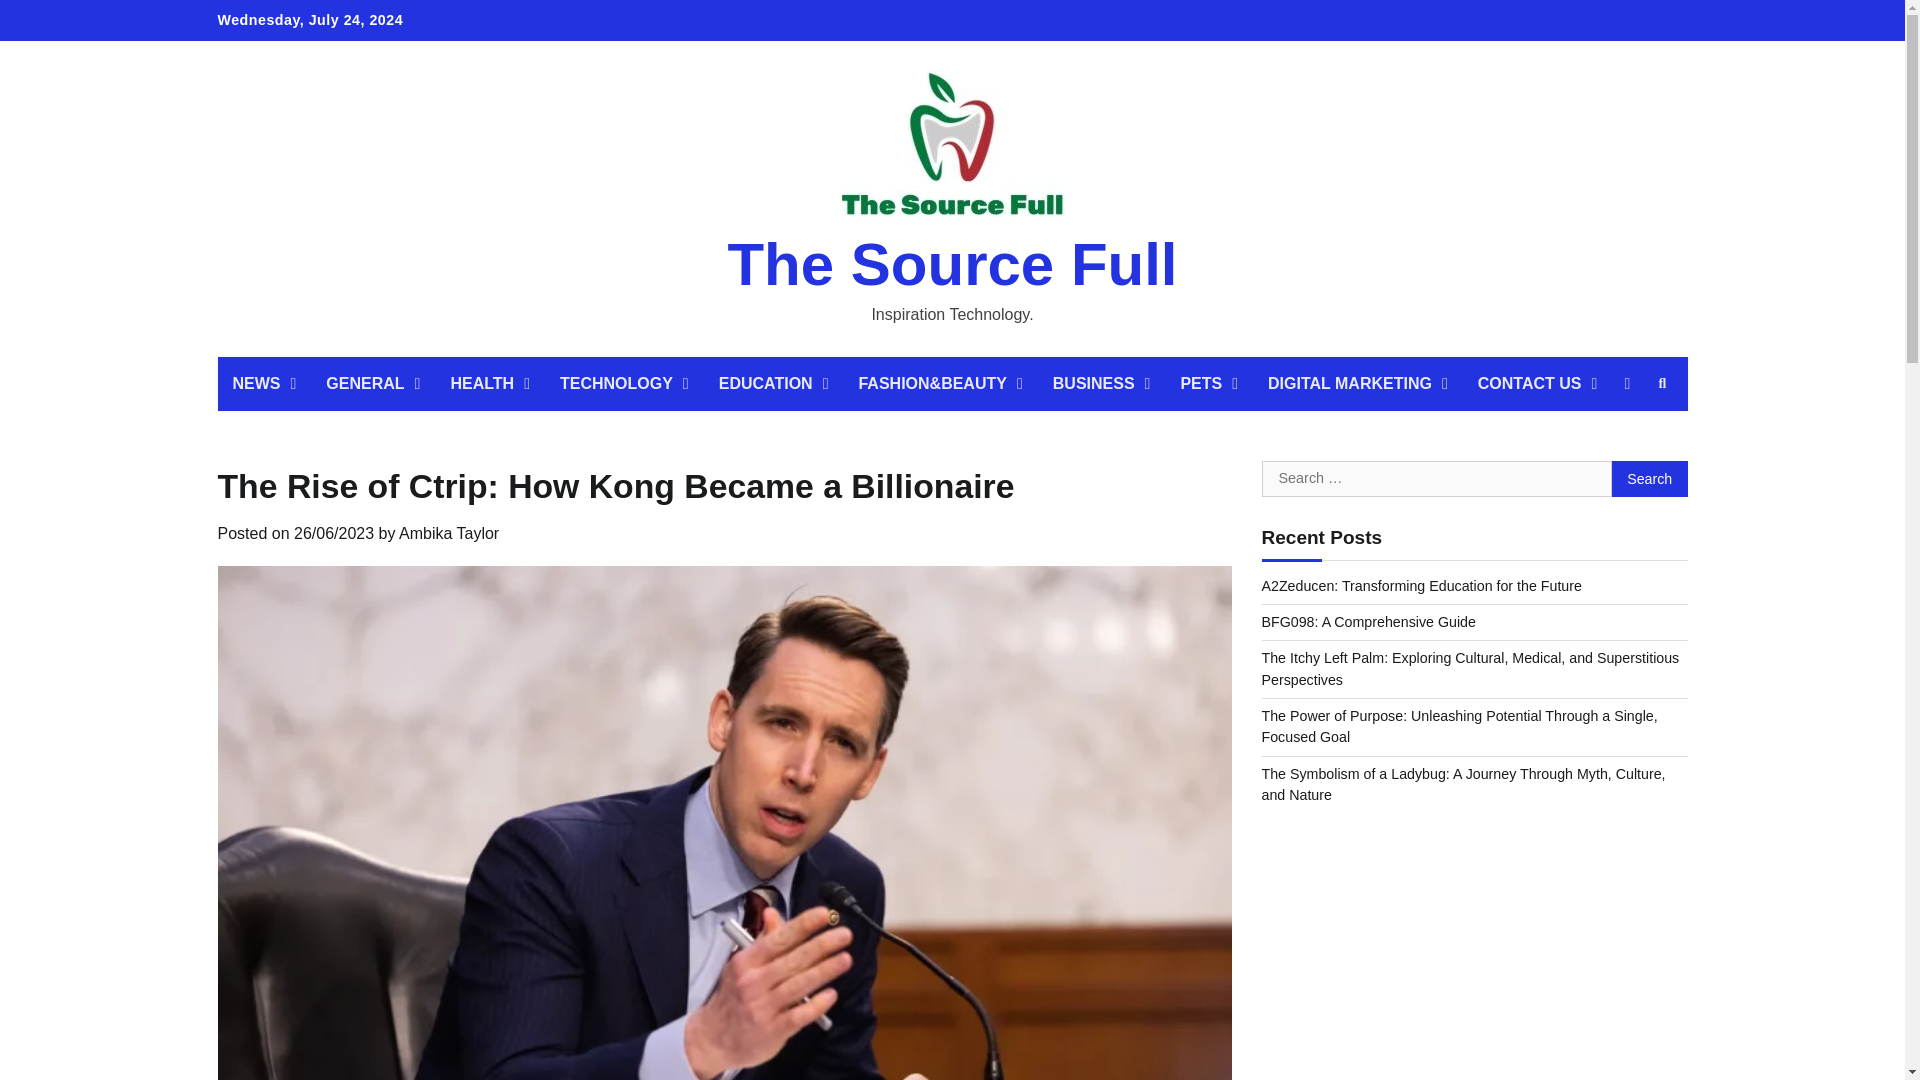 This screenshot has width=1920, height=1080. I want to click on Search, so click(1662, 384).